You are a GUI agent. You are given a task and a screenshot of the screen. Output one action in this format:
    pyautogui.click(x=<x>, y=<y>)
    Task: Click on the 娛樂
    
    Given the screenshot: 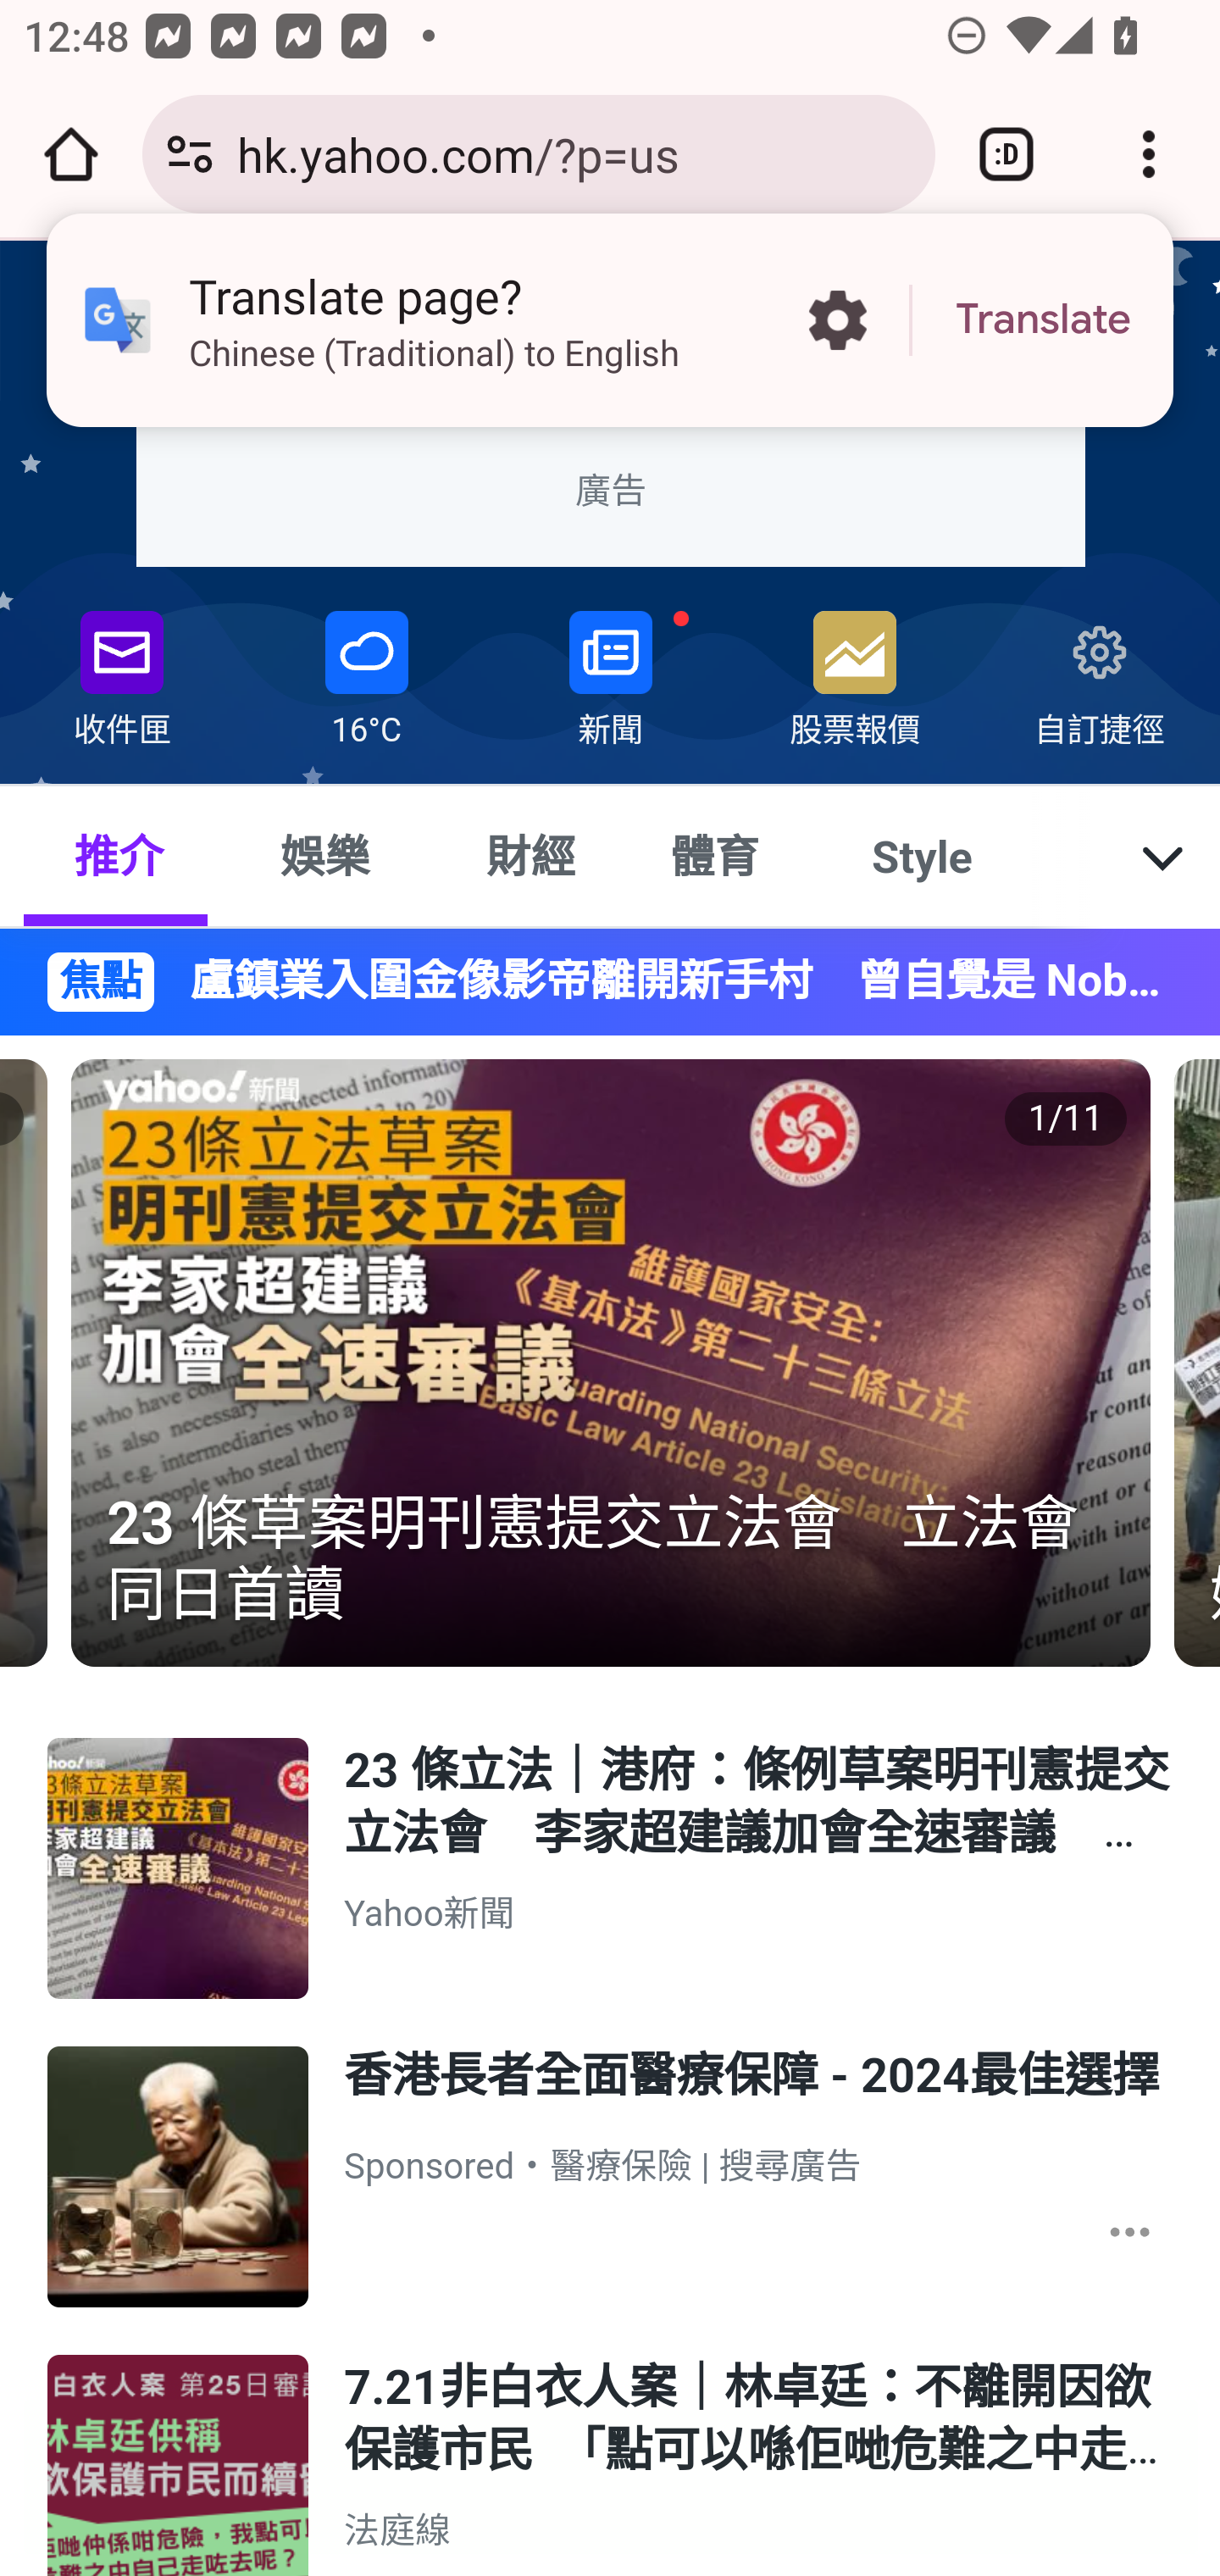 What is the action you would take?
    pyautogui.click(x=323, y=855)
    